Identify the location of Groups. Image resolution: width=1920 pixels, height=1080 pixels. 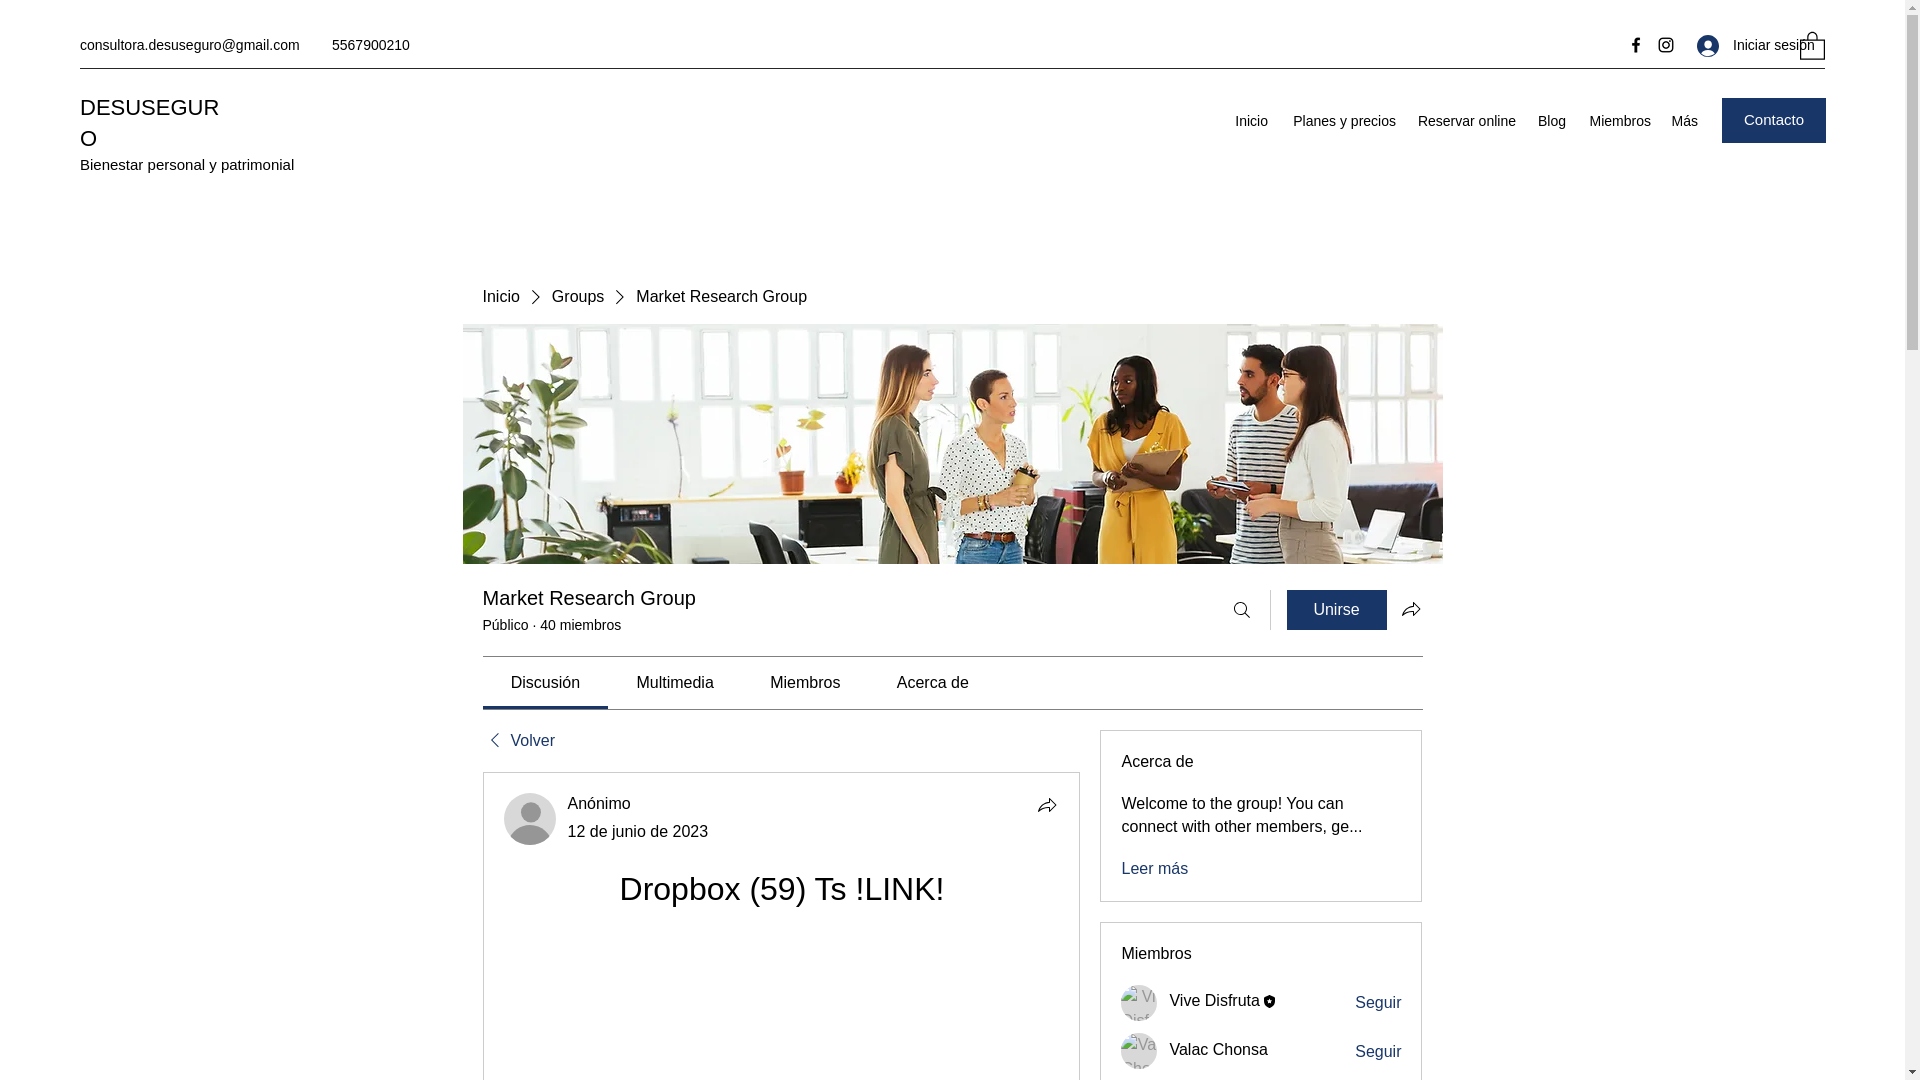
(578, 296).